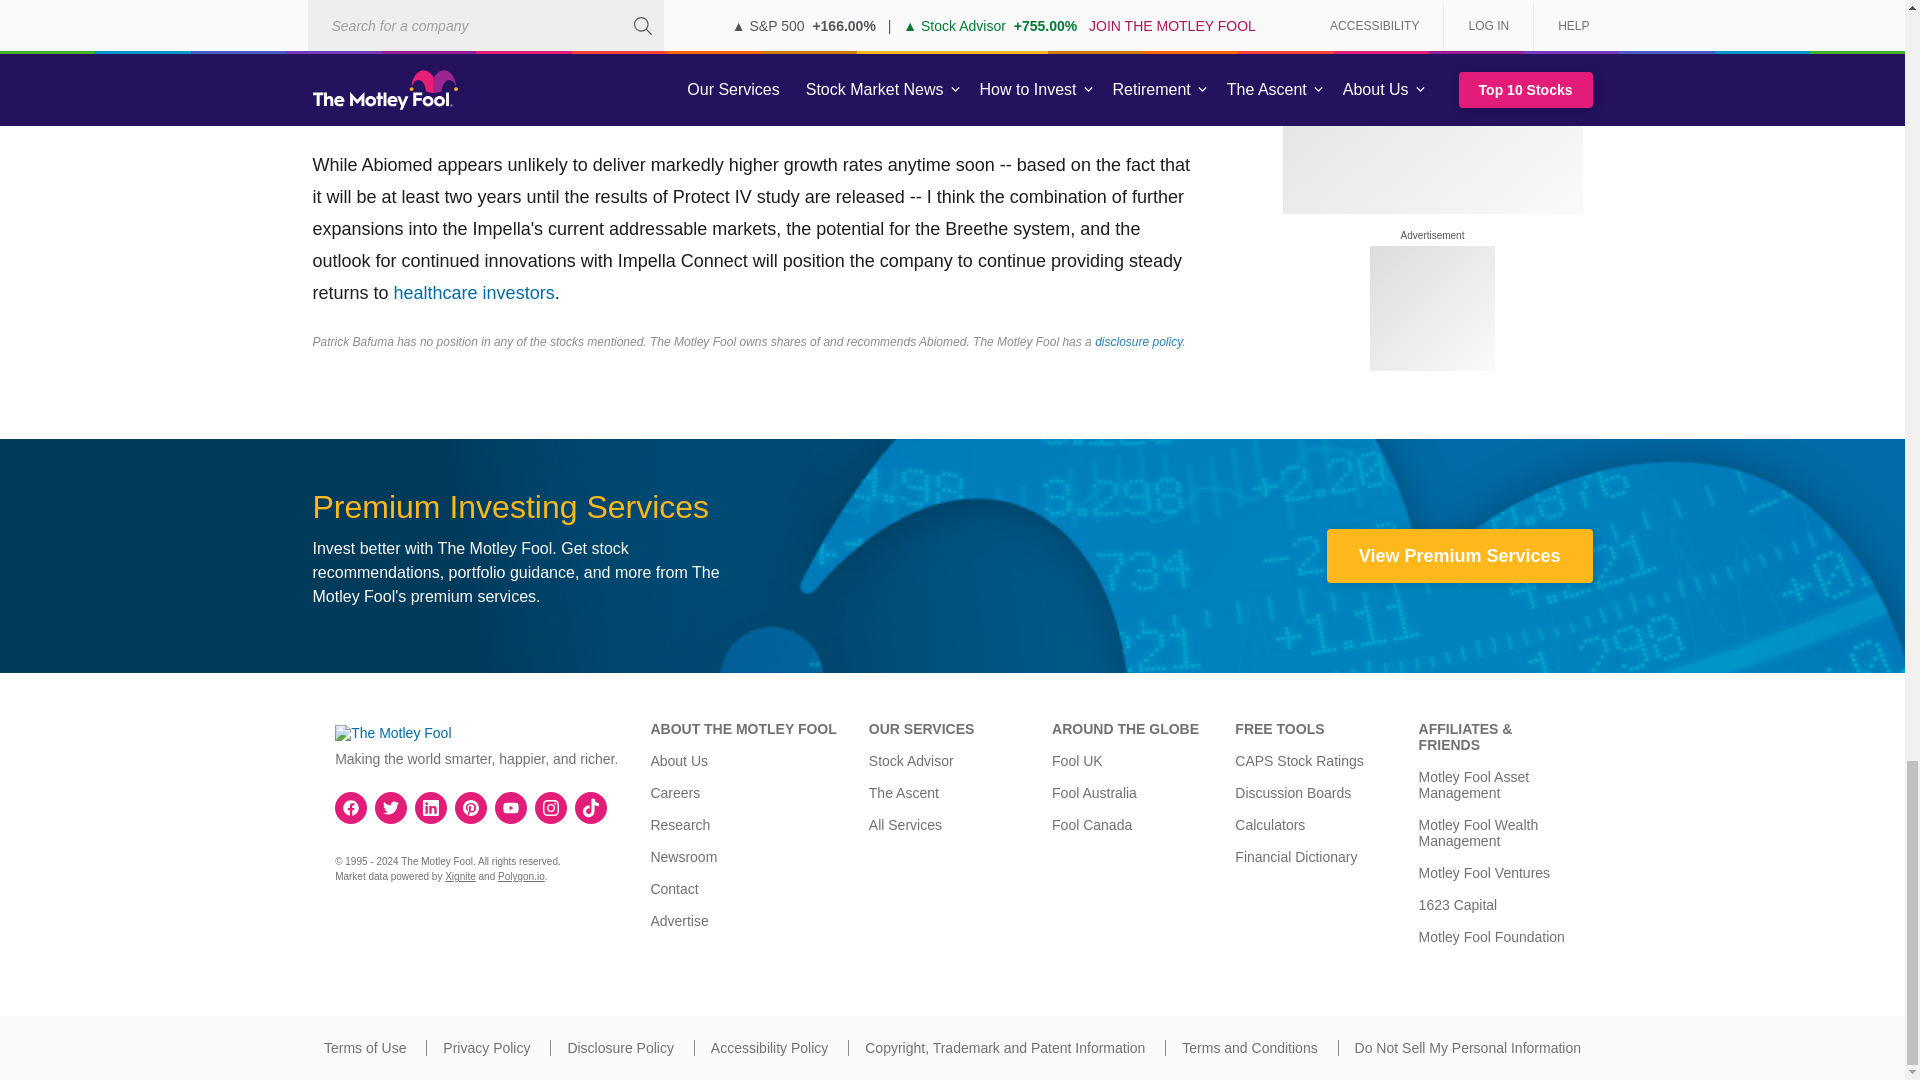 This screenshot has width=1920, height=1080. I want to click on Copyright, Trademark and Patent Information, so click(1004, 1048).